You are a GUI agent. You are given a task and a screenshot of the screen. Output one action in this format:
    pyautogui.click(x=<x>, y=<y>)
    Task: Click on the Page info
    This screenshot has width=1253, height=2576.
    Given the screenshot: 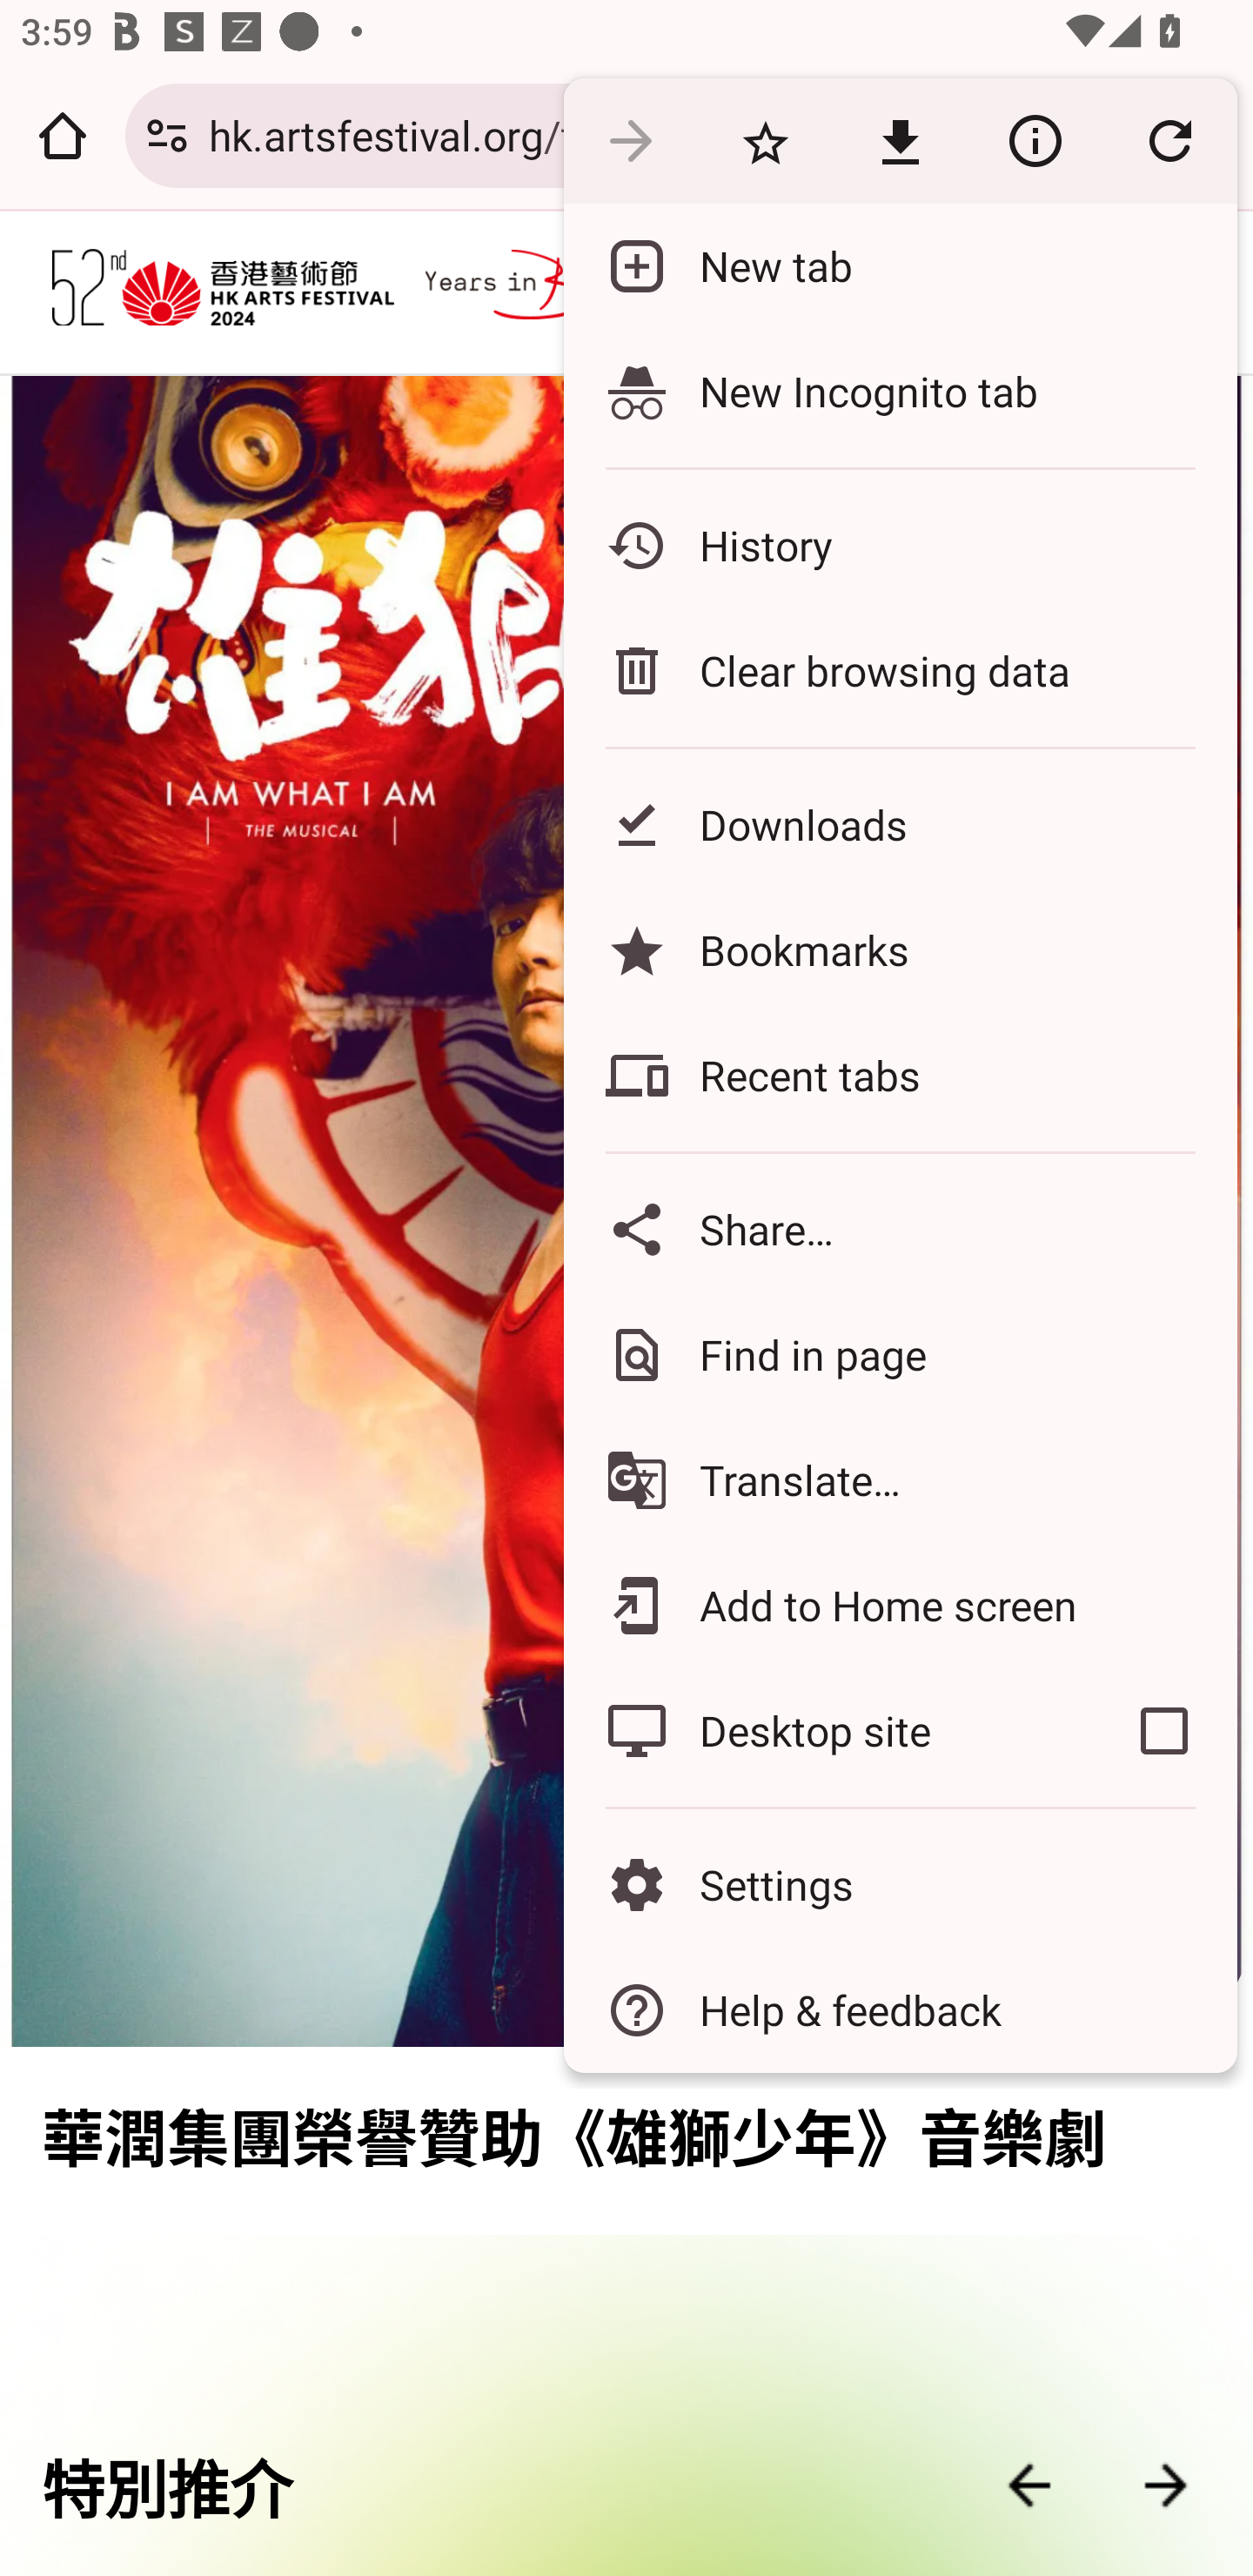 What is the action you would take?
    pyautogui.click(x=1035, y=139)
    